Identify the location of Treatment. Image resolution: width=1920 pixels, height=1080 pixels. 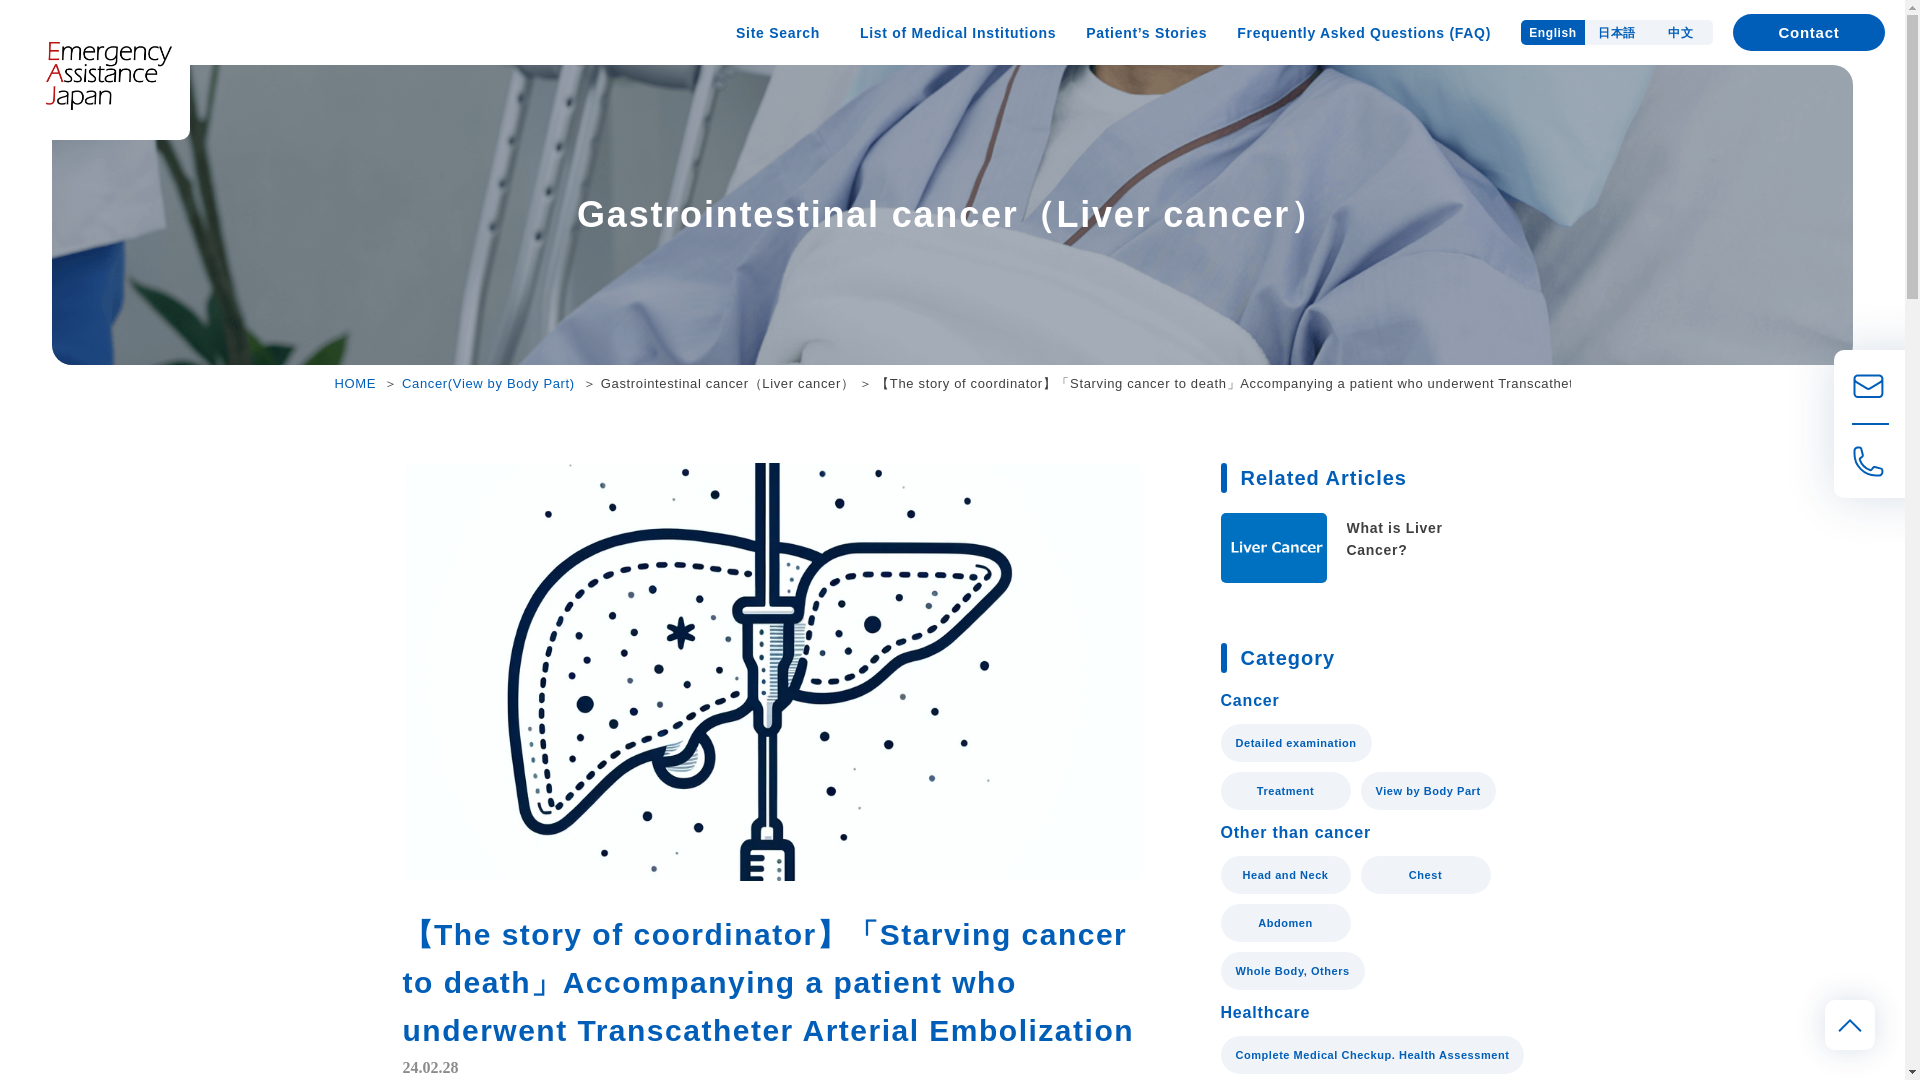
(1284, 791).